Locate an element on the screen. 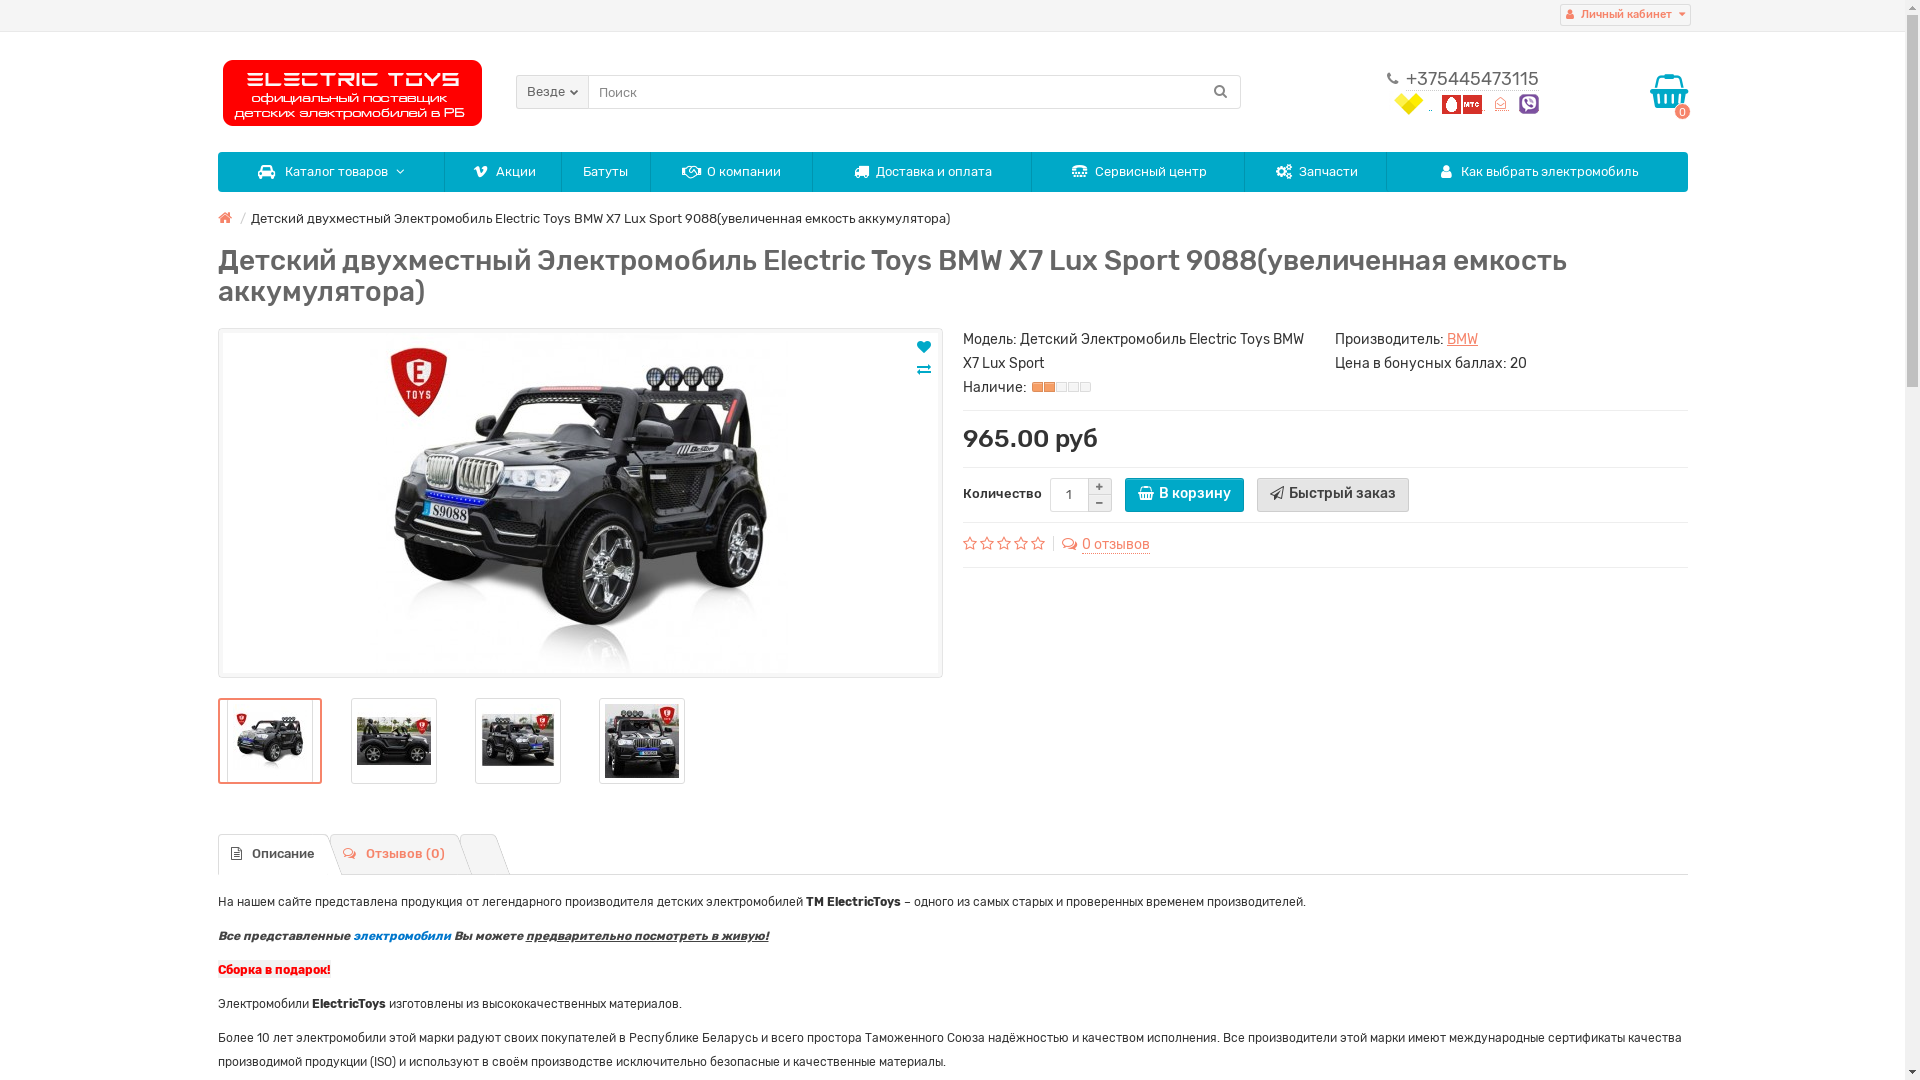  BMW is located at coordinates (1462, 340).